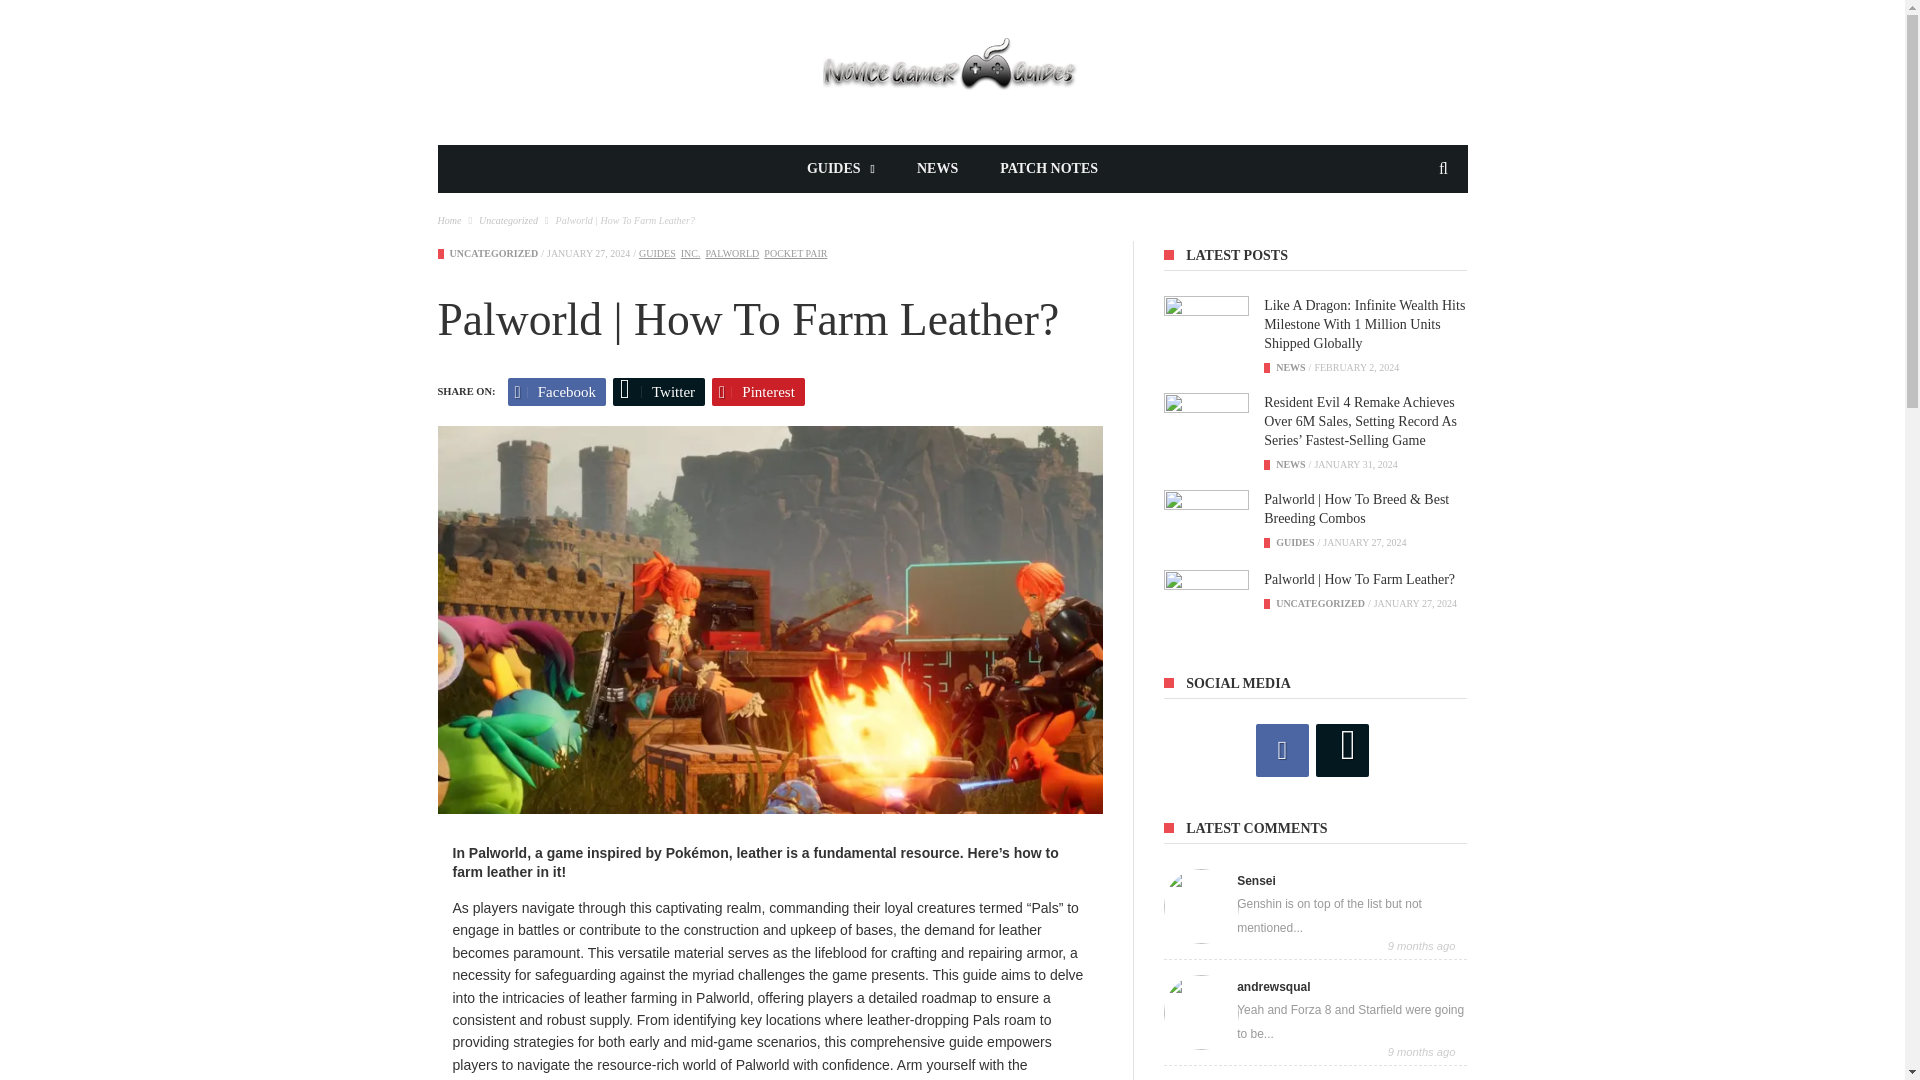 The height and width of the screenshot is (1080, 1920). What do you see at coordinates (840, 168) in the screenshot?
I see `GUIDES` at bounding box center [840, 168].